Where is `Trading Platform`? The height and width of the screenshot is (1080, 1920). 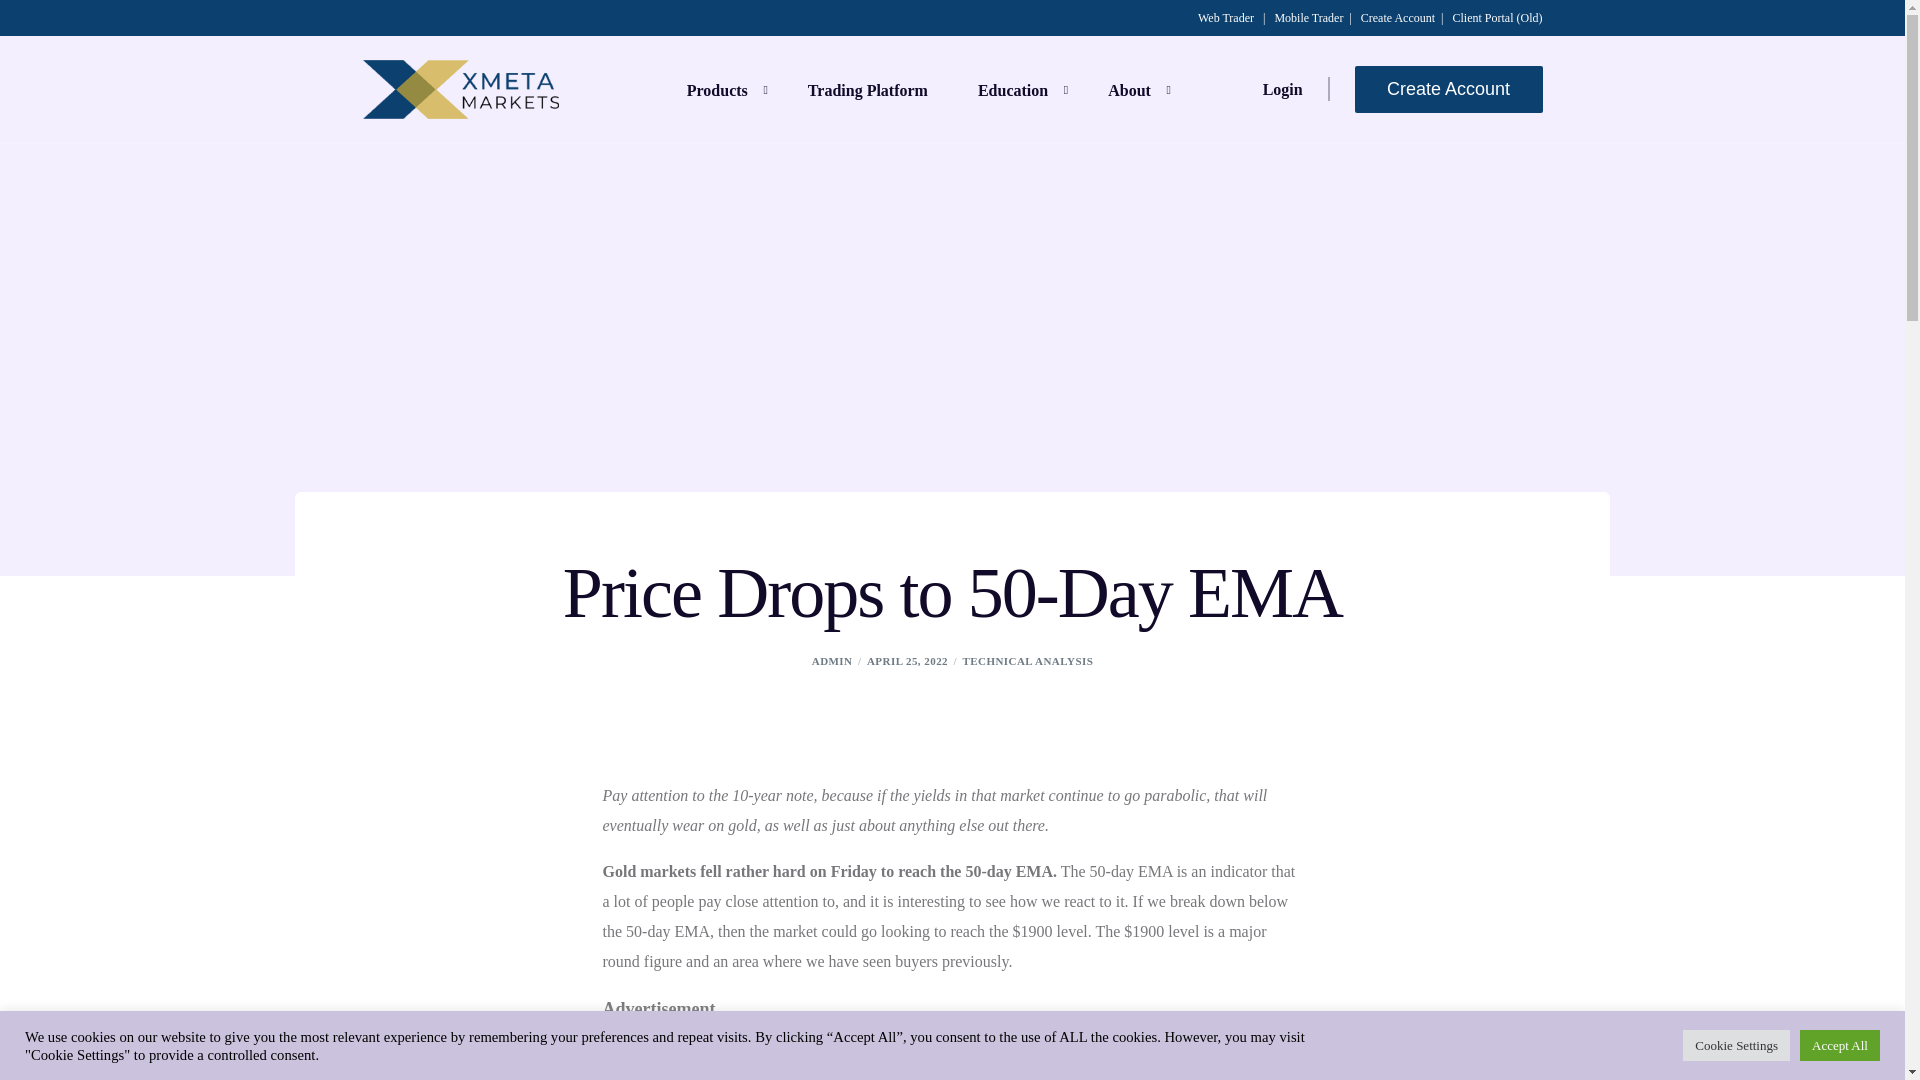 Trading Platform is located at coordinates (868, 88).